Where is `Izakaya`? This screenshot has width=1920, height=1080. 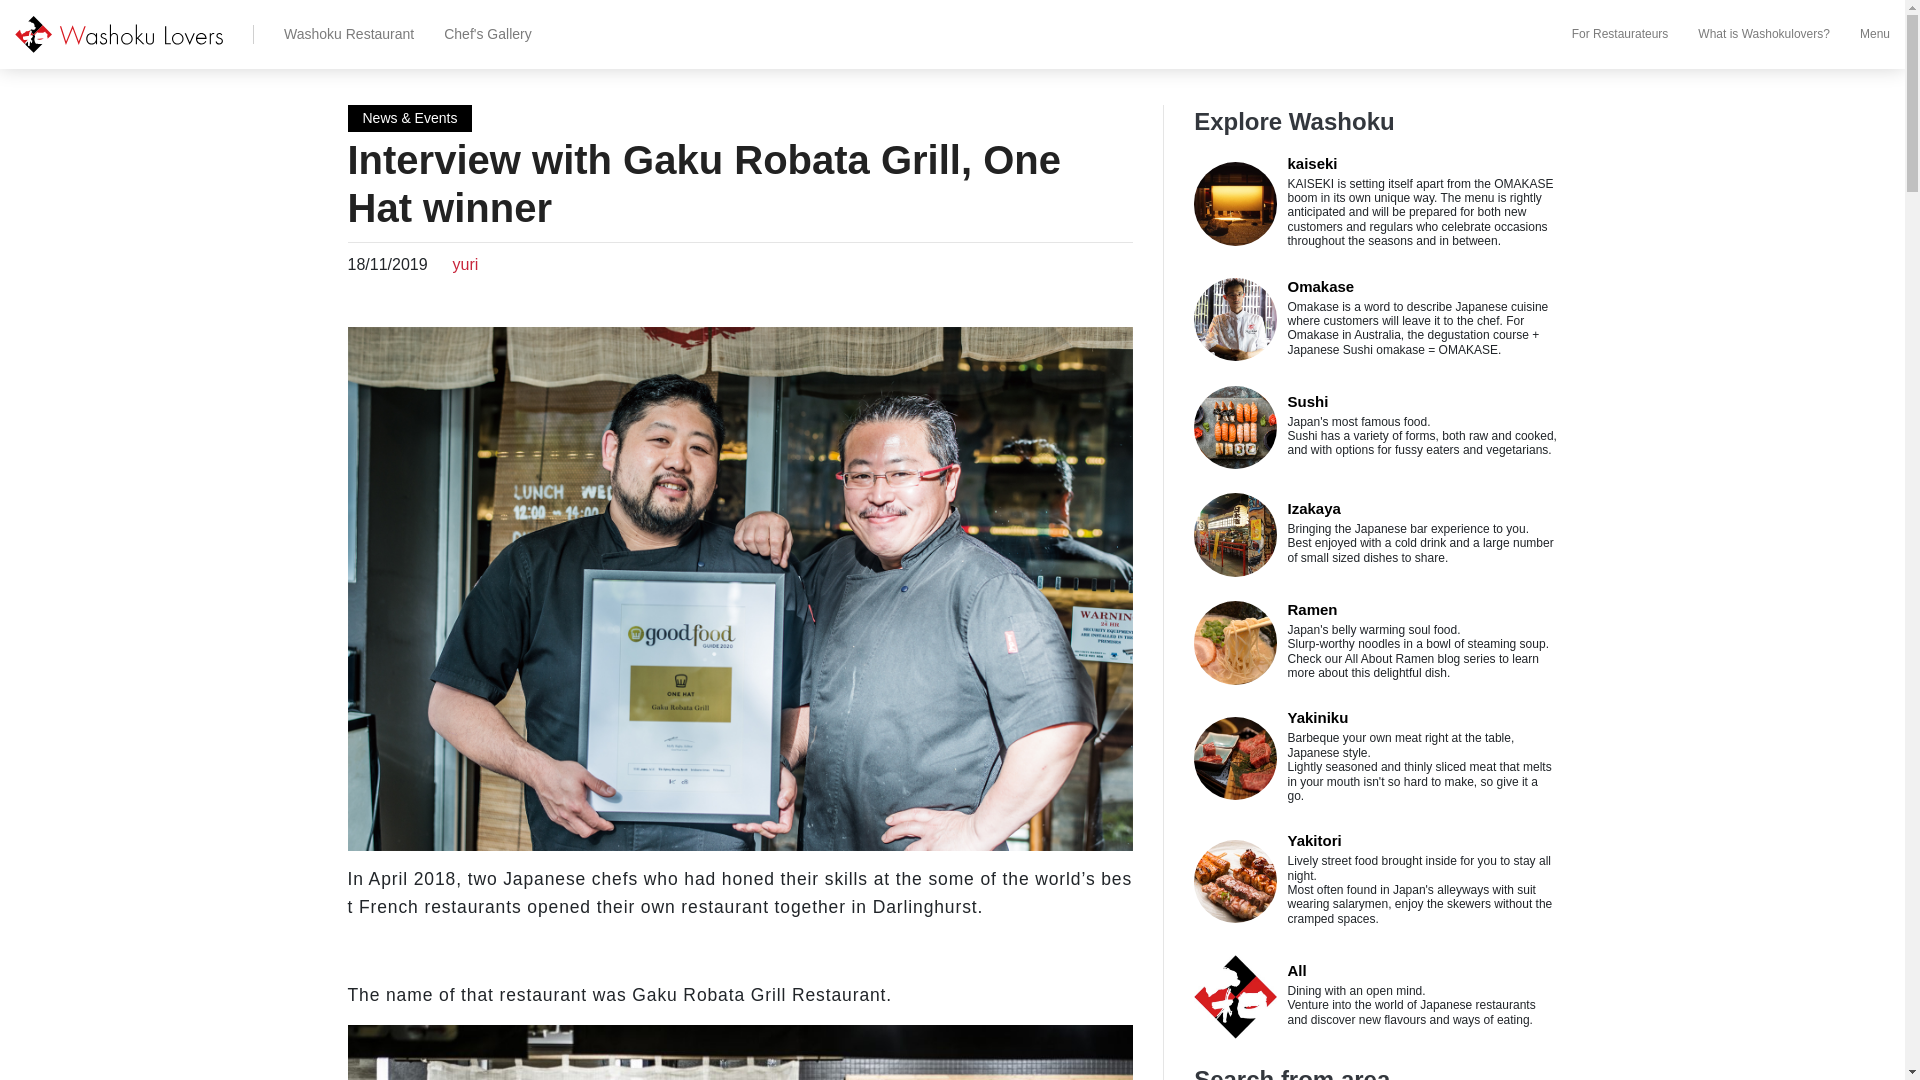 Izakaya is located at coordinates (1313, 508).